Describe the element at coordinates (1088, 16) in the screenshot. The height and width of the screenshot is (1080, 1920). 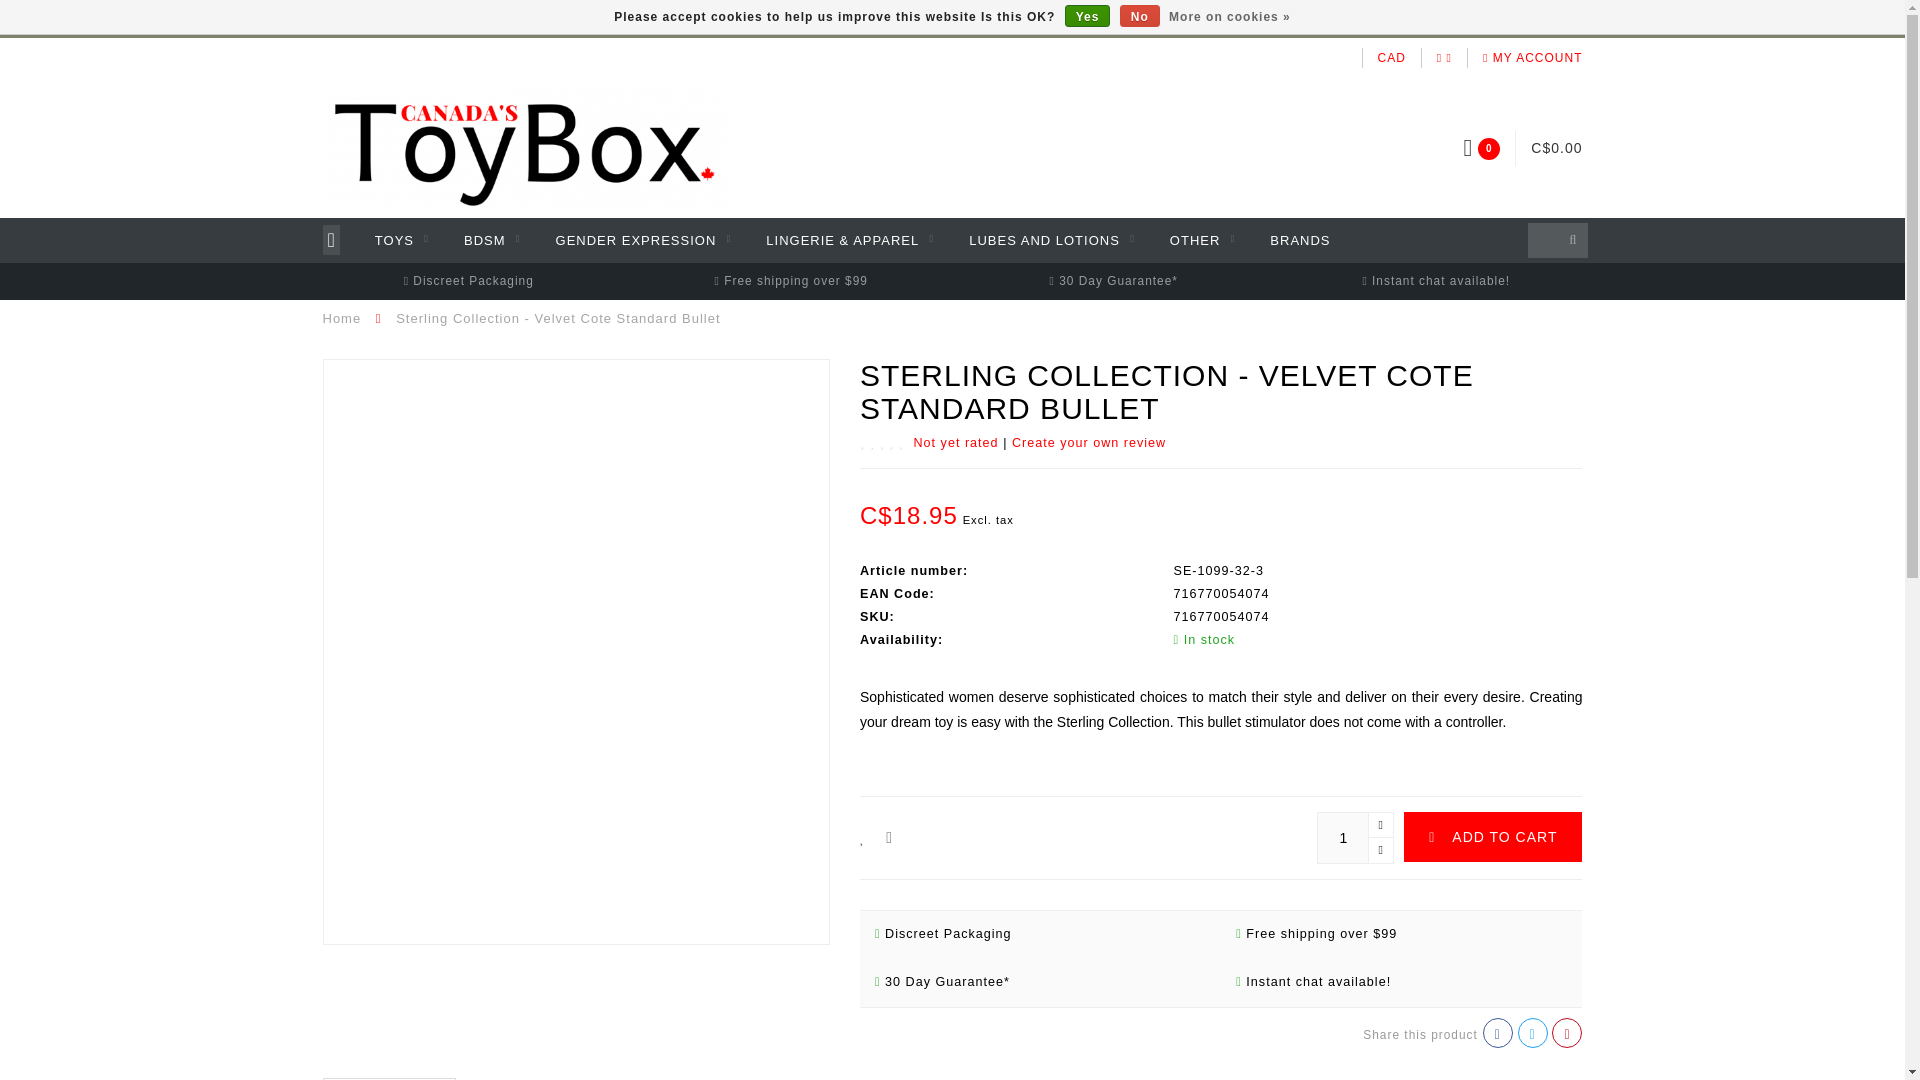
I see `Yes` at that location.